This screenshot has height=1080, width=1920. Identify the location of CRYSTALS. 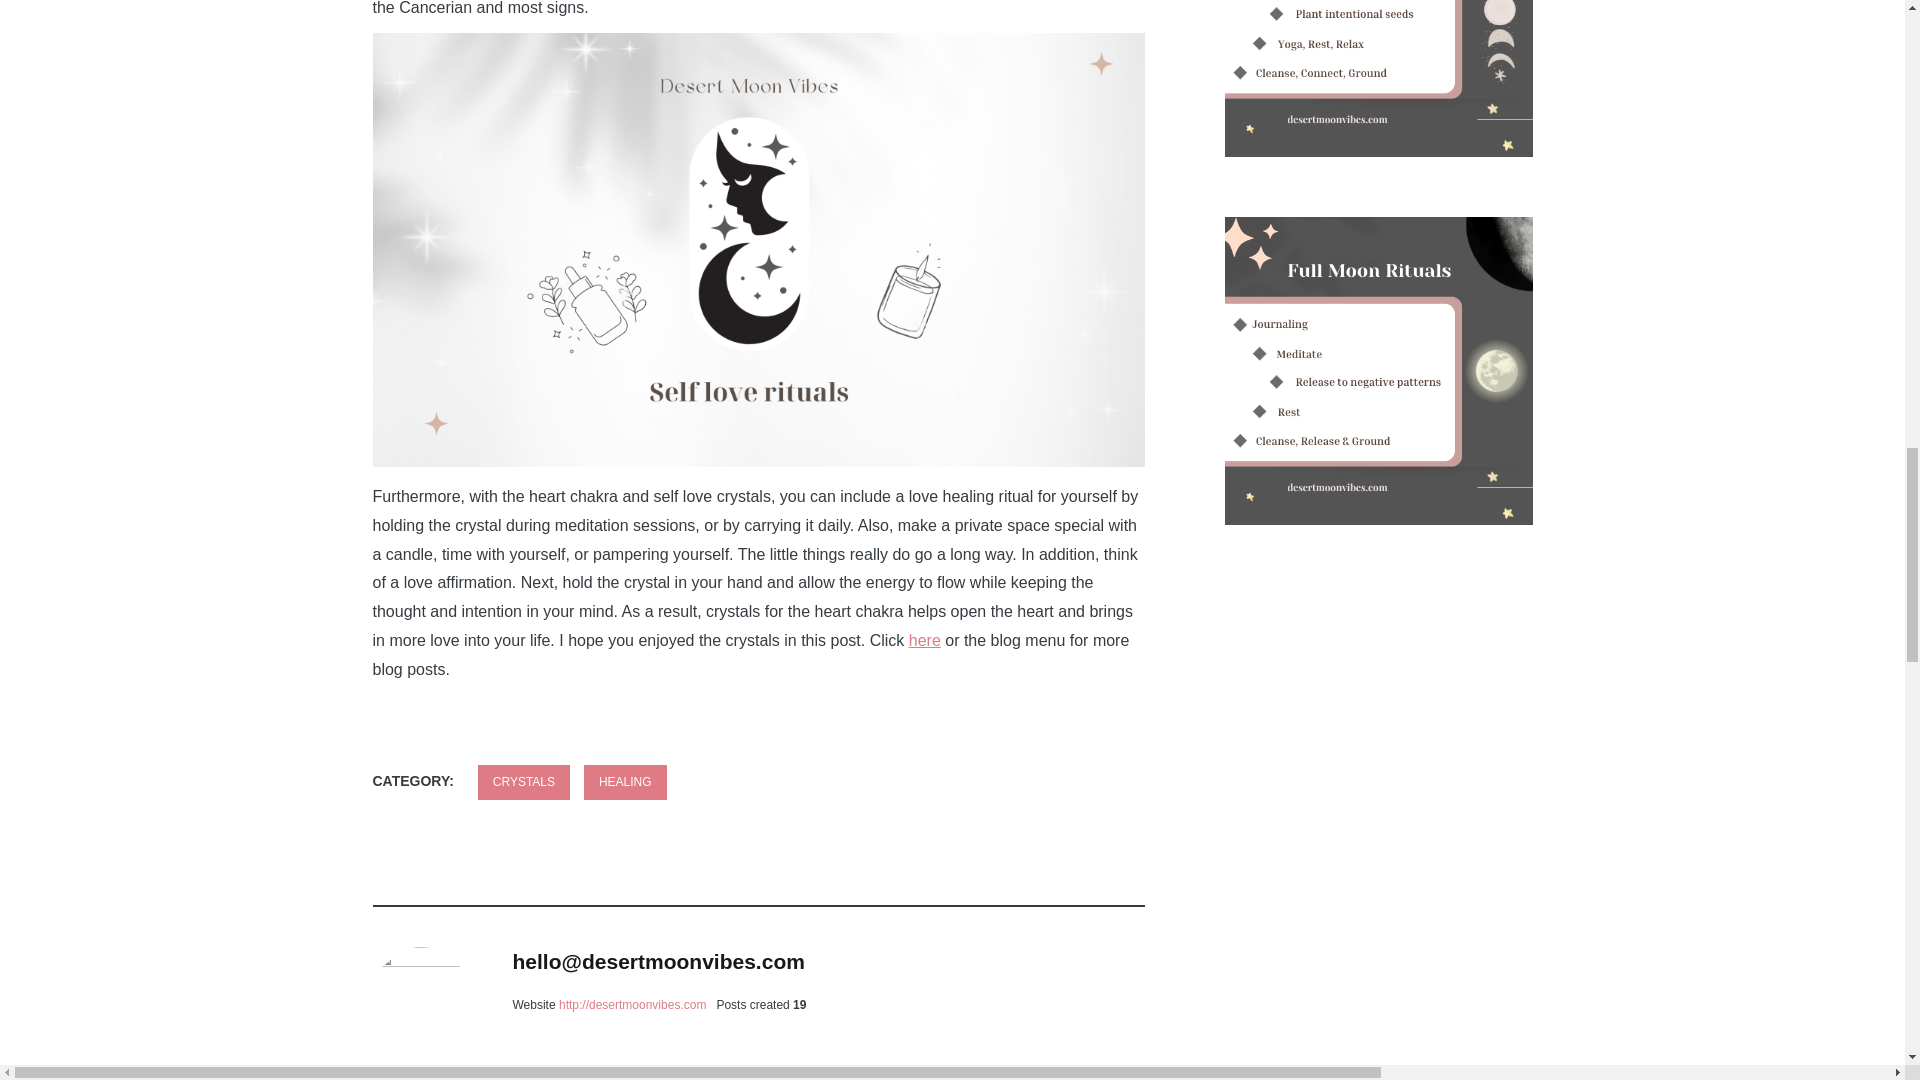
(524, 781).